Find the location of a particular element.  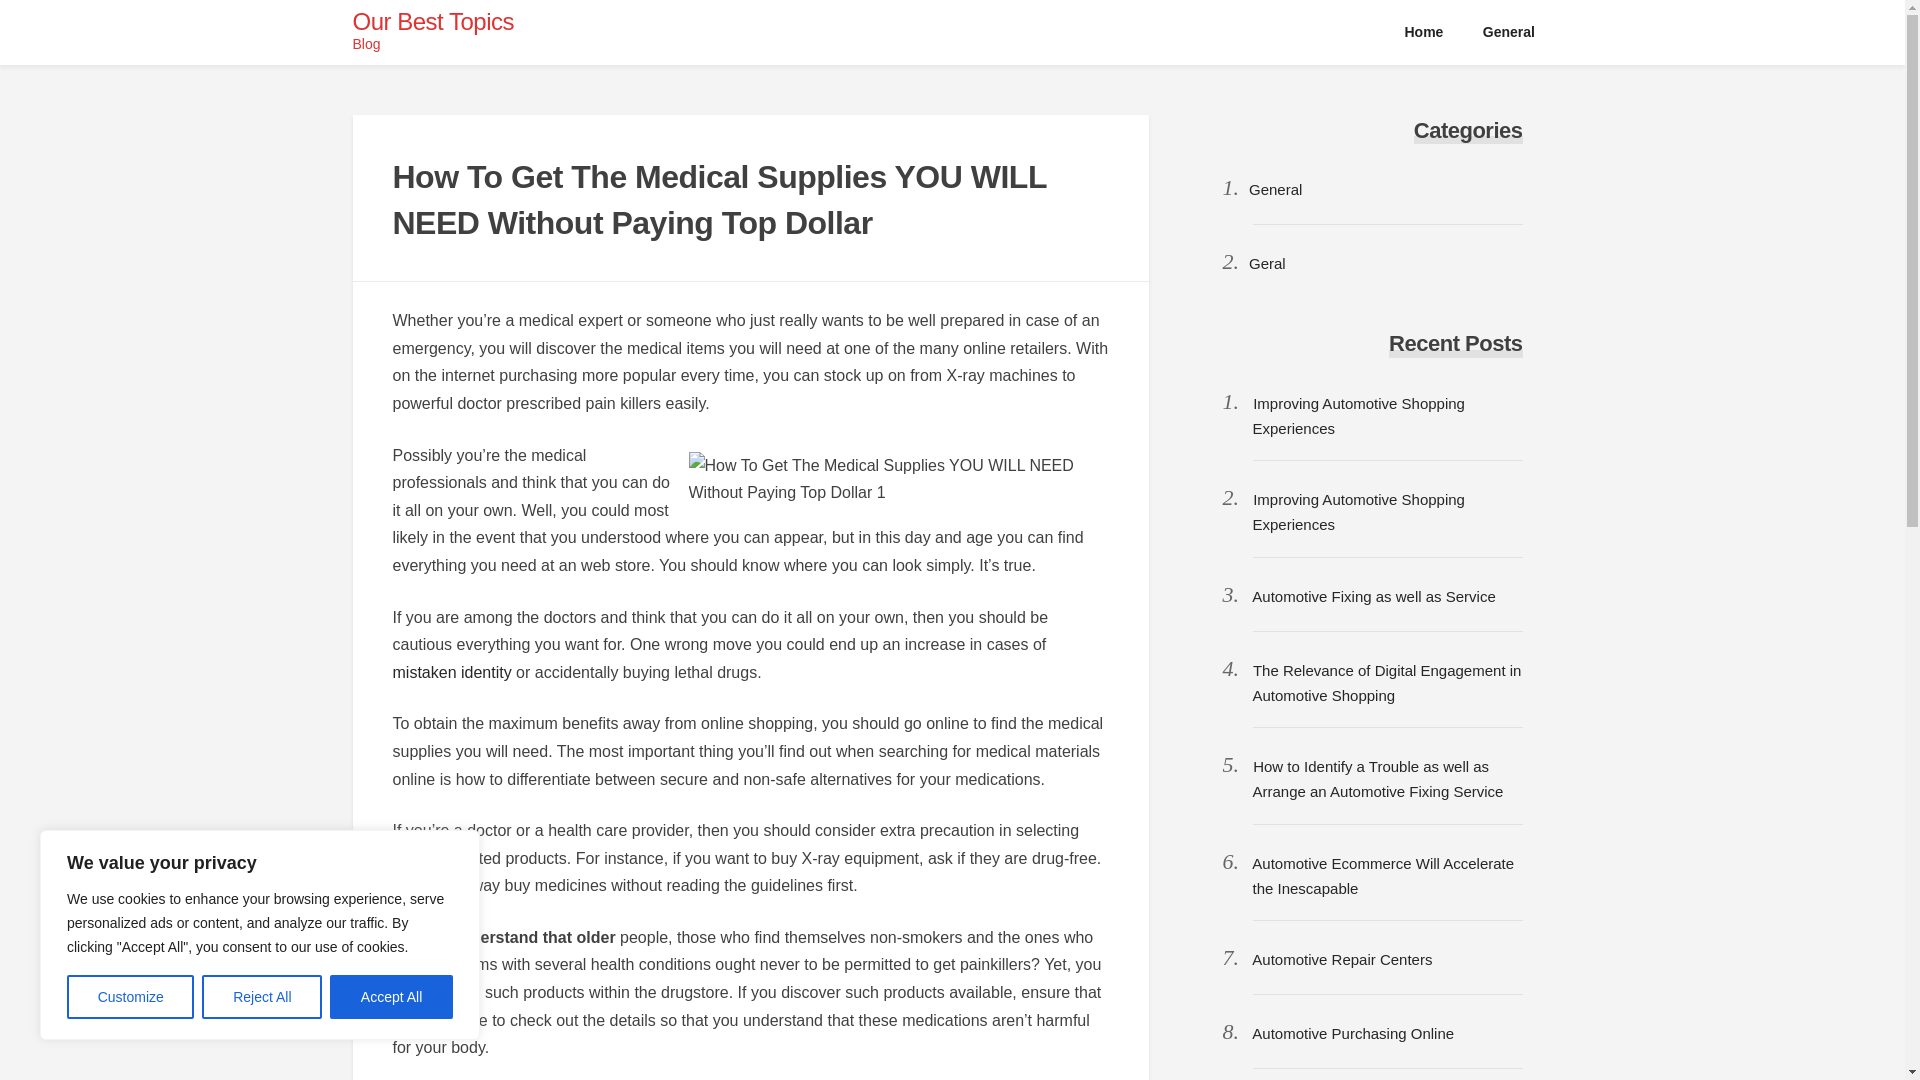

Customize is located at coordinates (130, 997).